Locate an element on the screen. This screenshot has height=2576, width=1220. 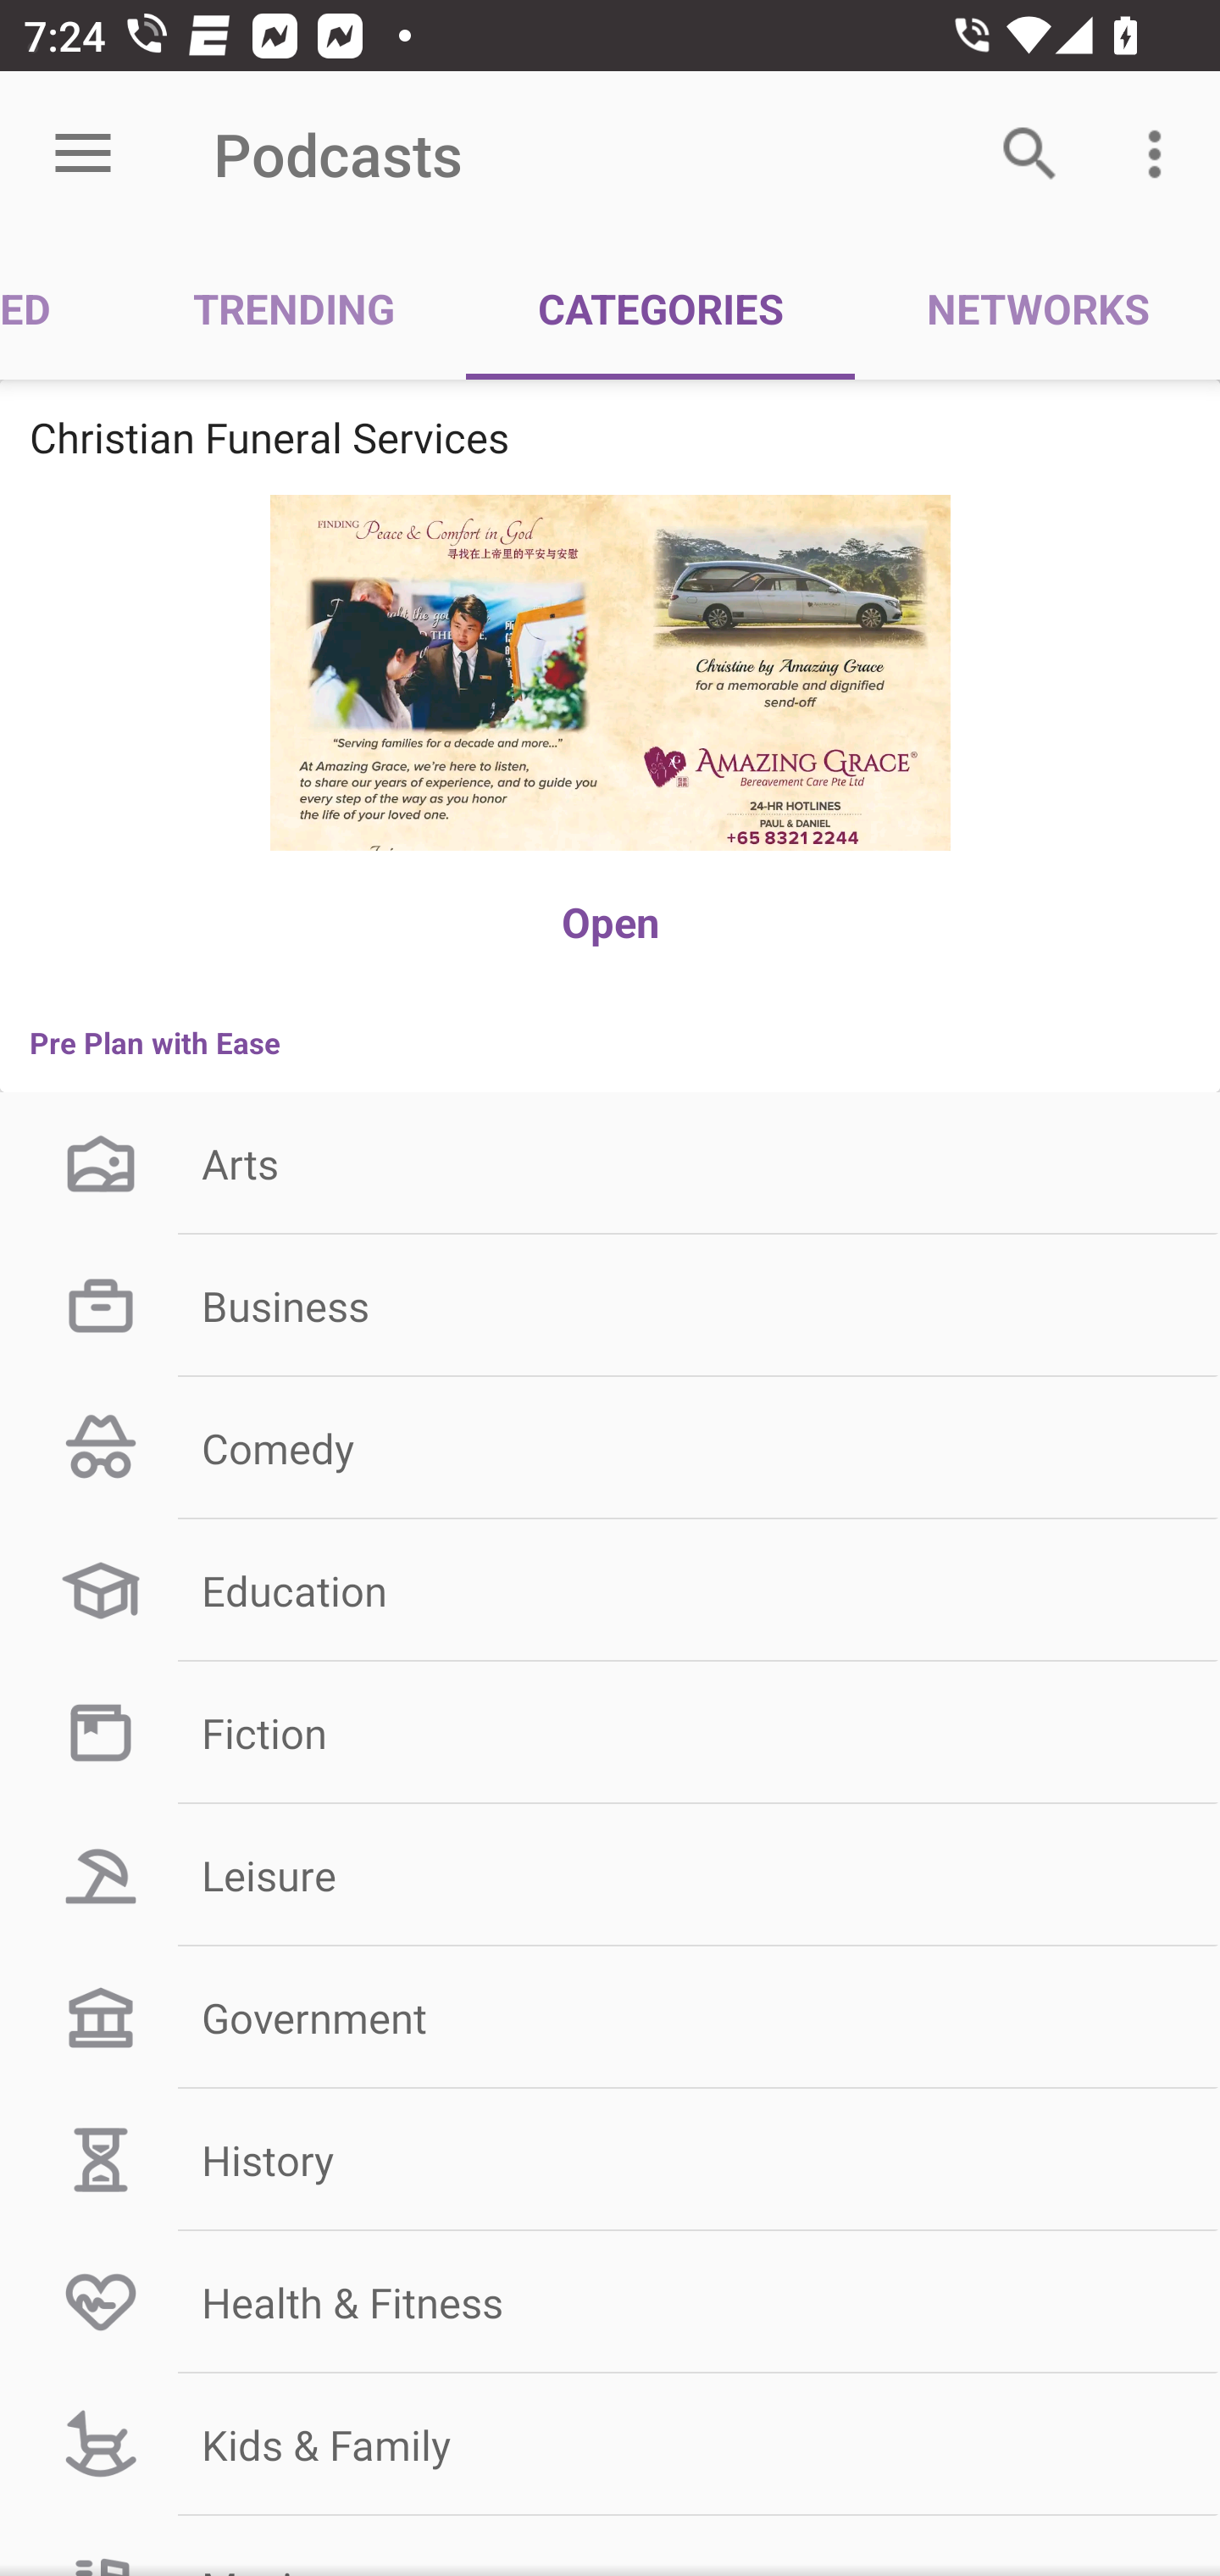
Open menu is located at coordinates (83, 154).